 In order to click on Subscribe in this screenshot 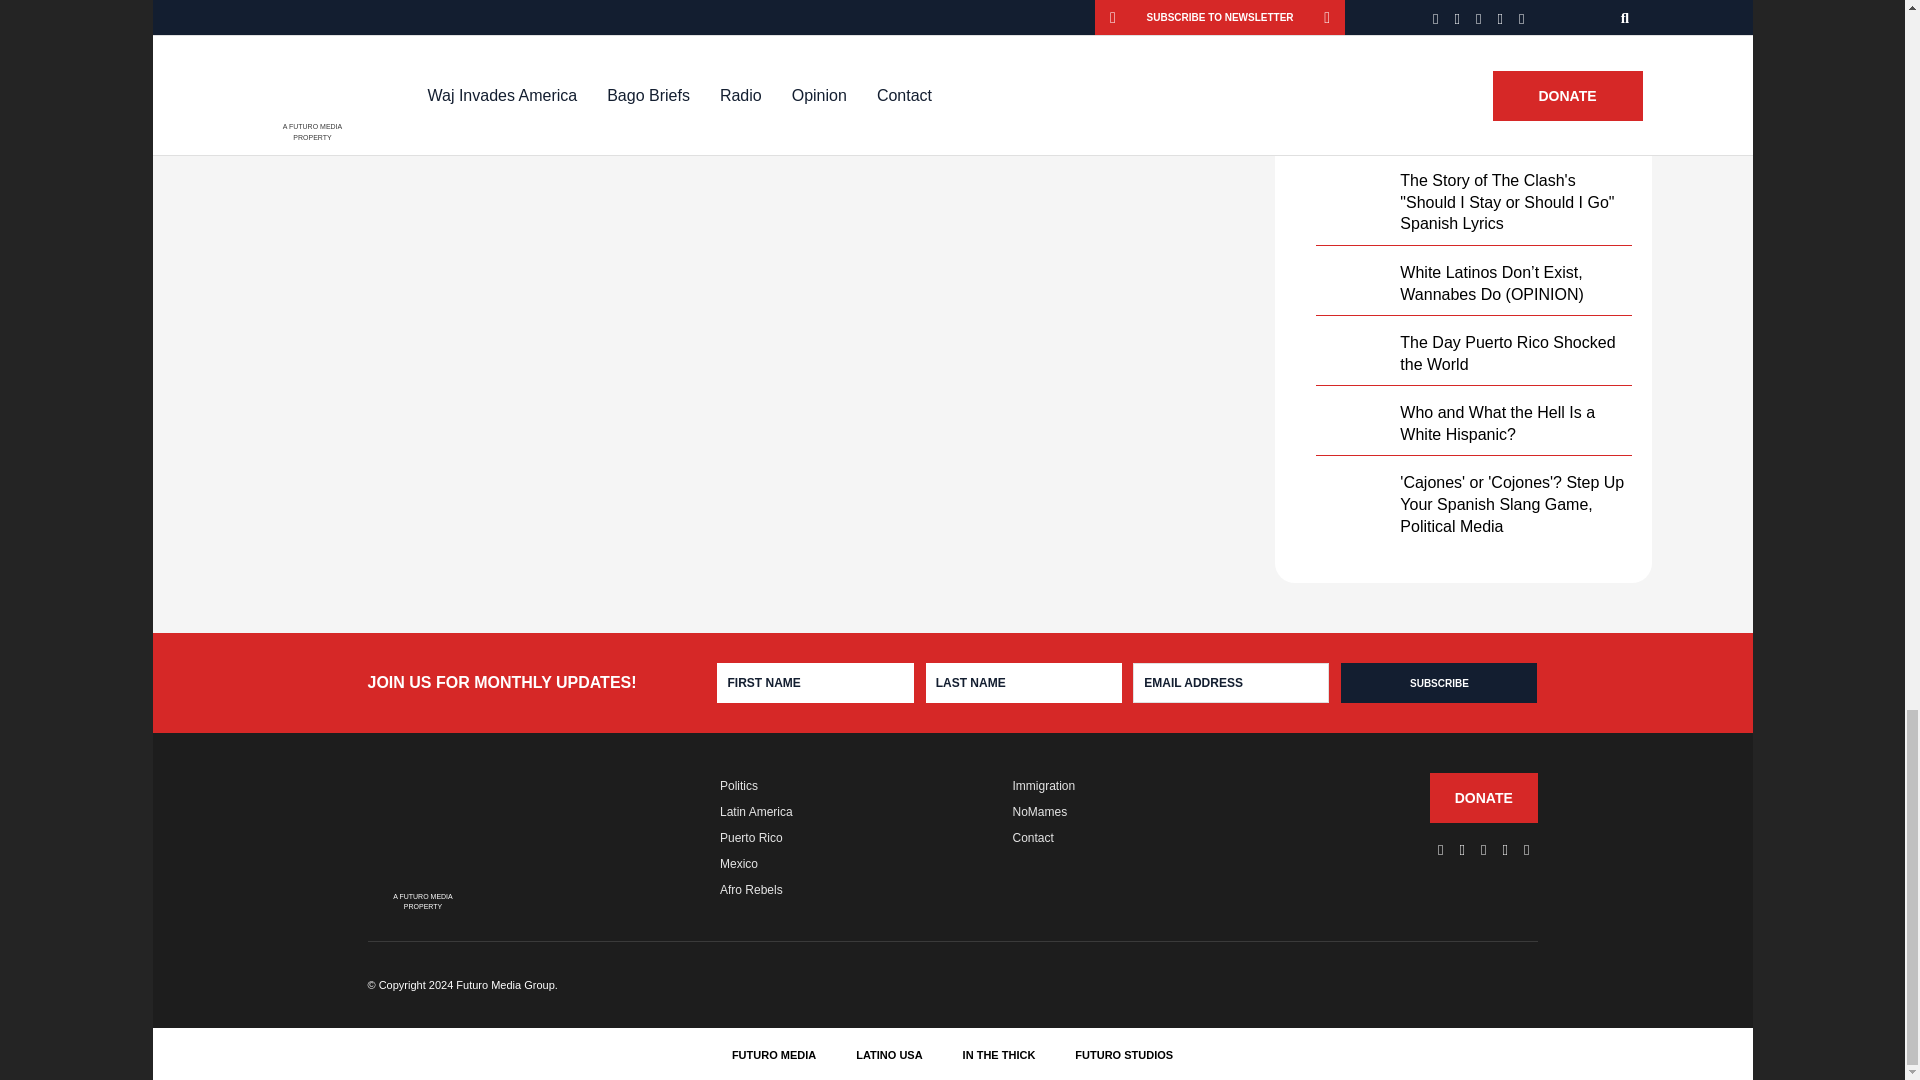, I will do `click(1438, 683)`.